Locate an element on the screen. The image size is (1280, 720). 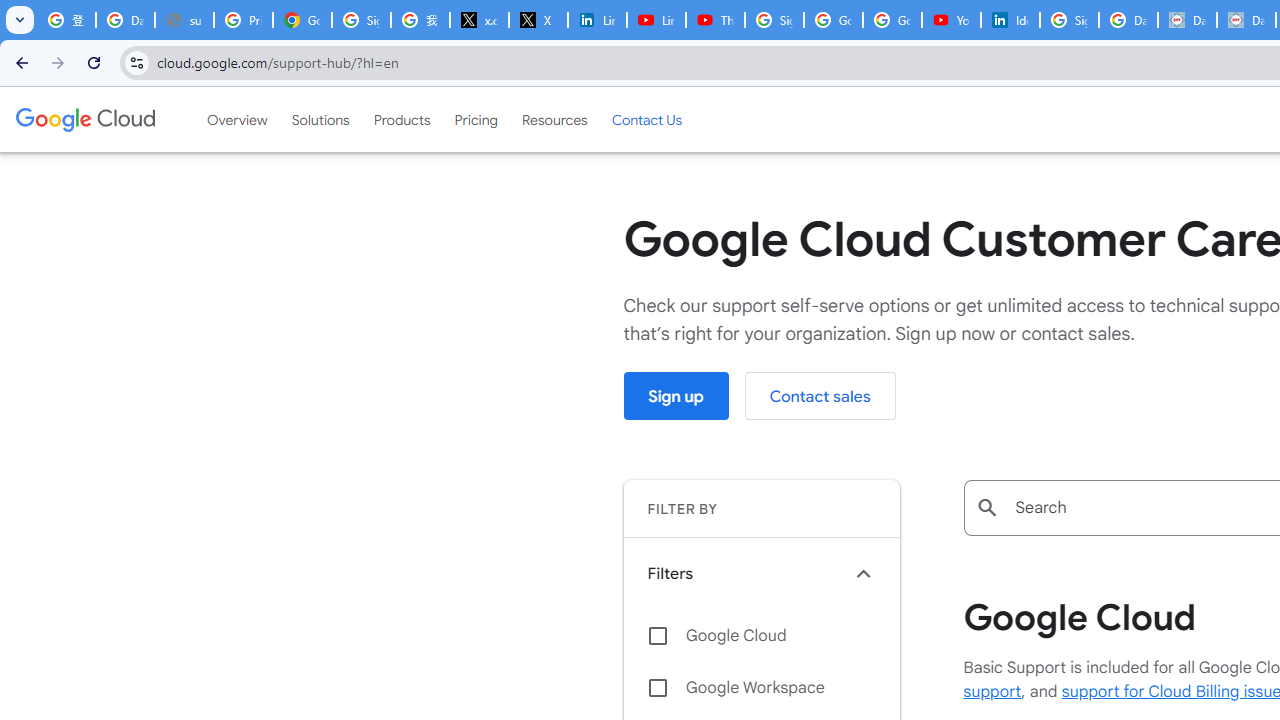
Filters keyboard_arrow_up is located at coordinates (761, 573).